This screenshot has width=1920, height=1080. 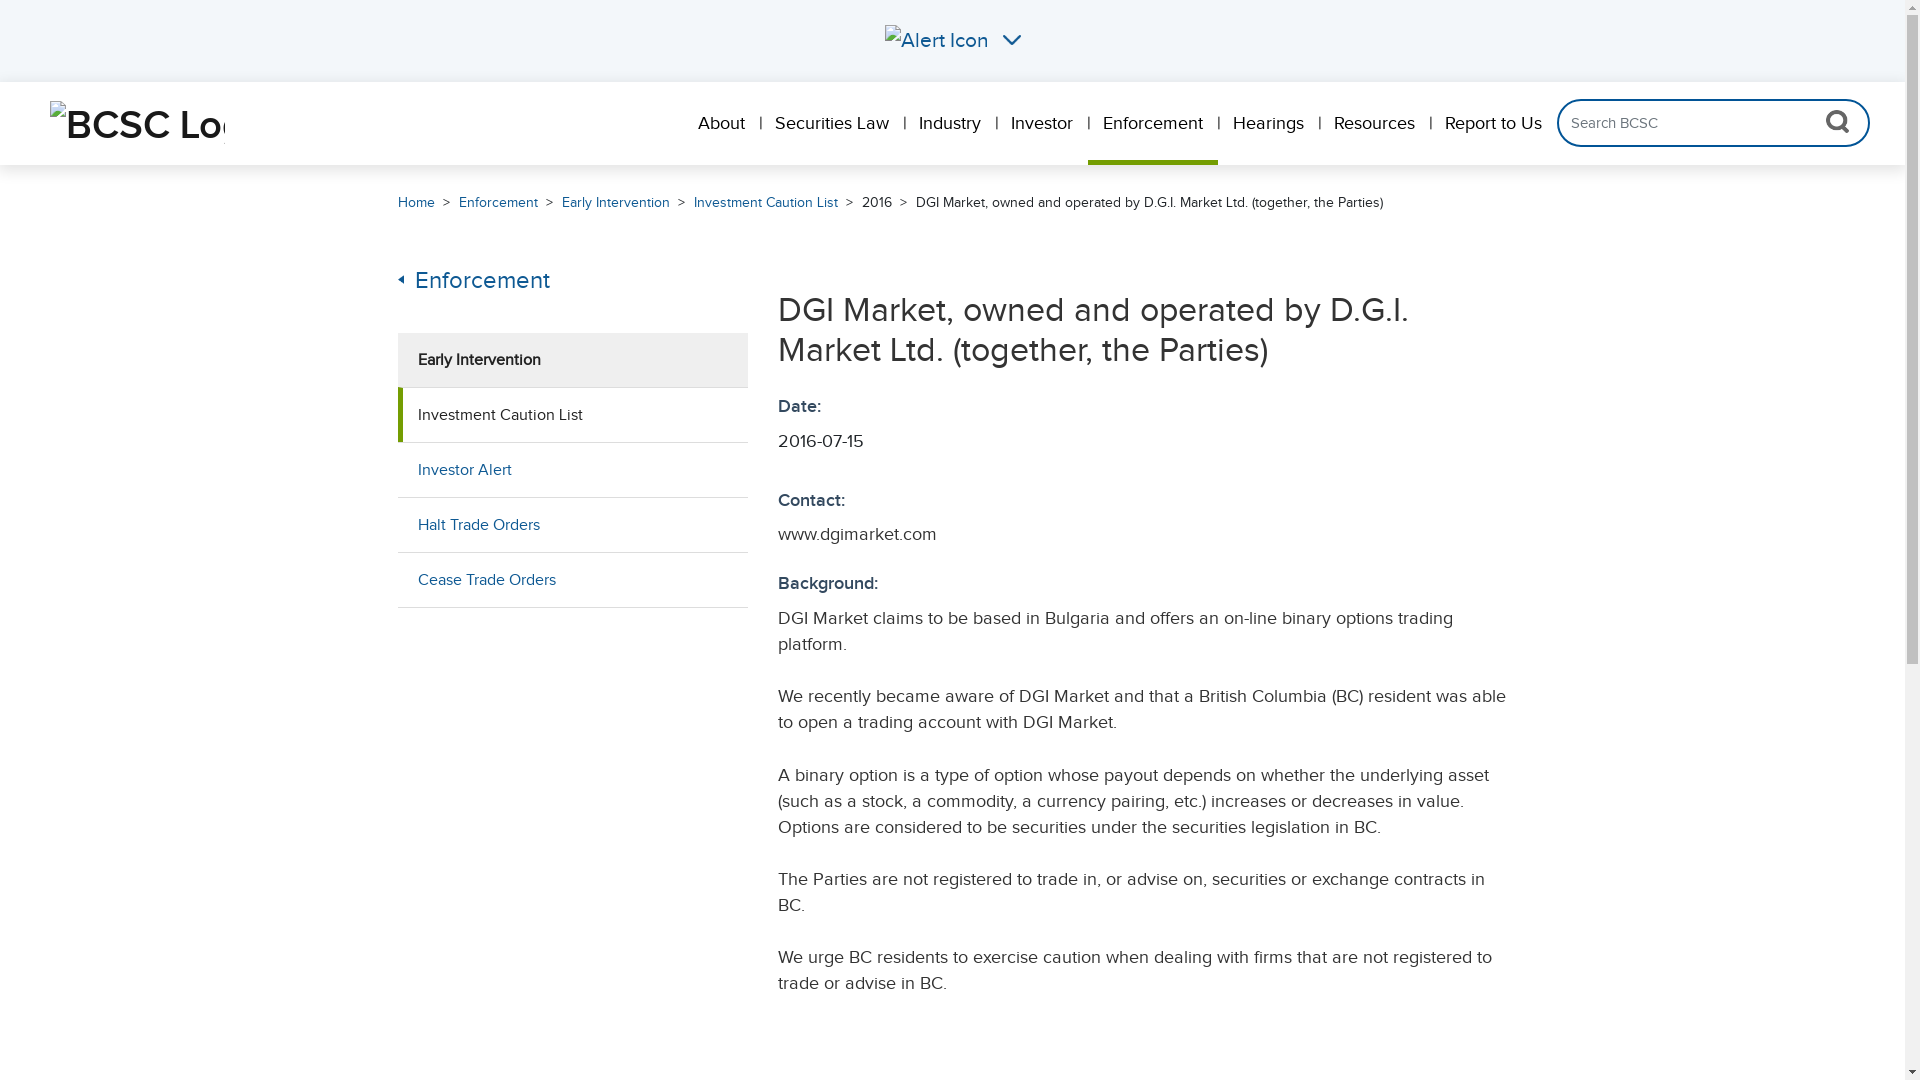 What do you see at coordinates (616, 202) in the screenshot?
I see `Early Intervention` at bounding box center [616, 202].